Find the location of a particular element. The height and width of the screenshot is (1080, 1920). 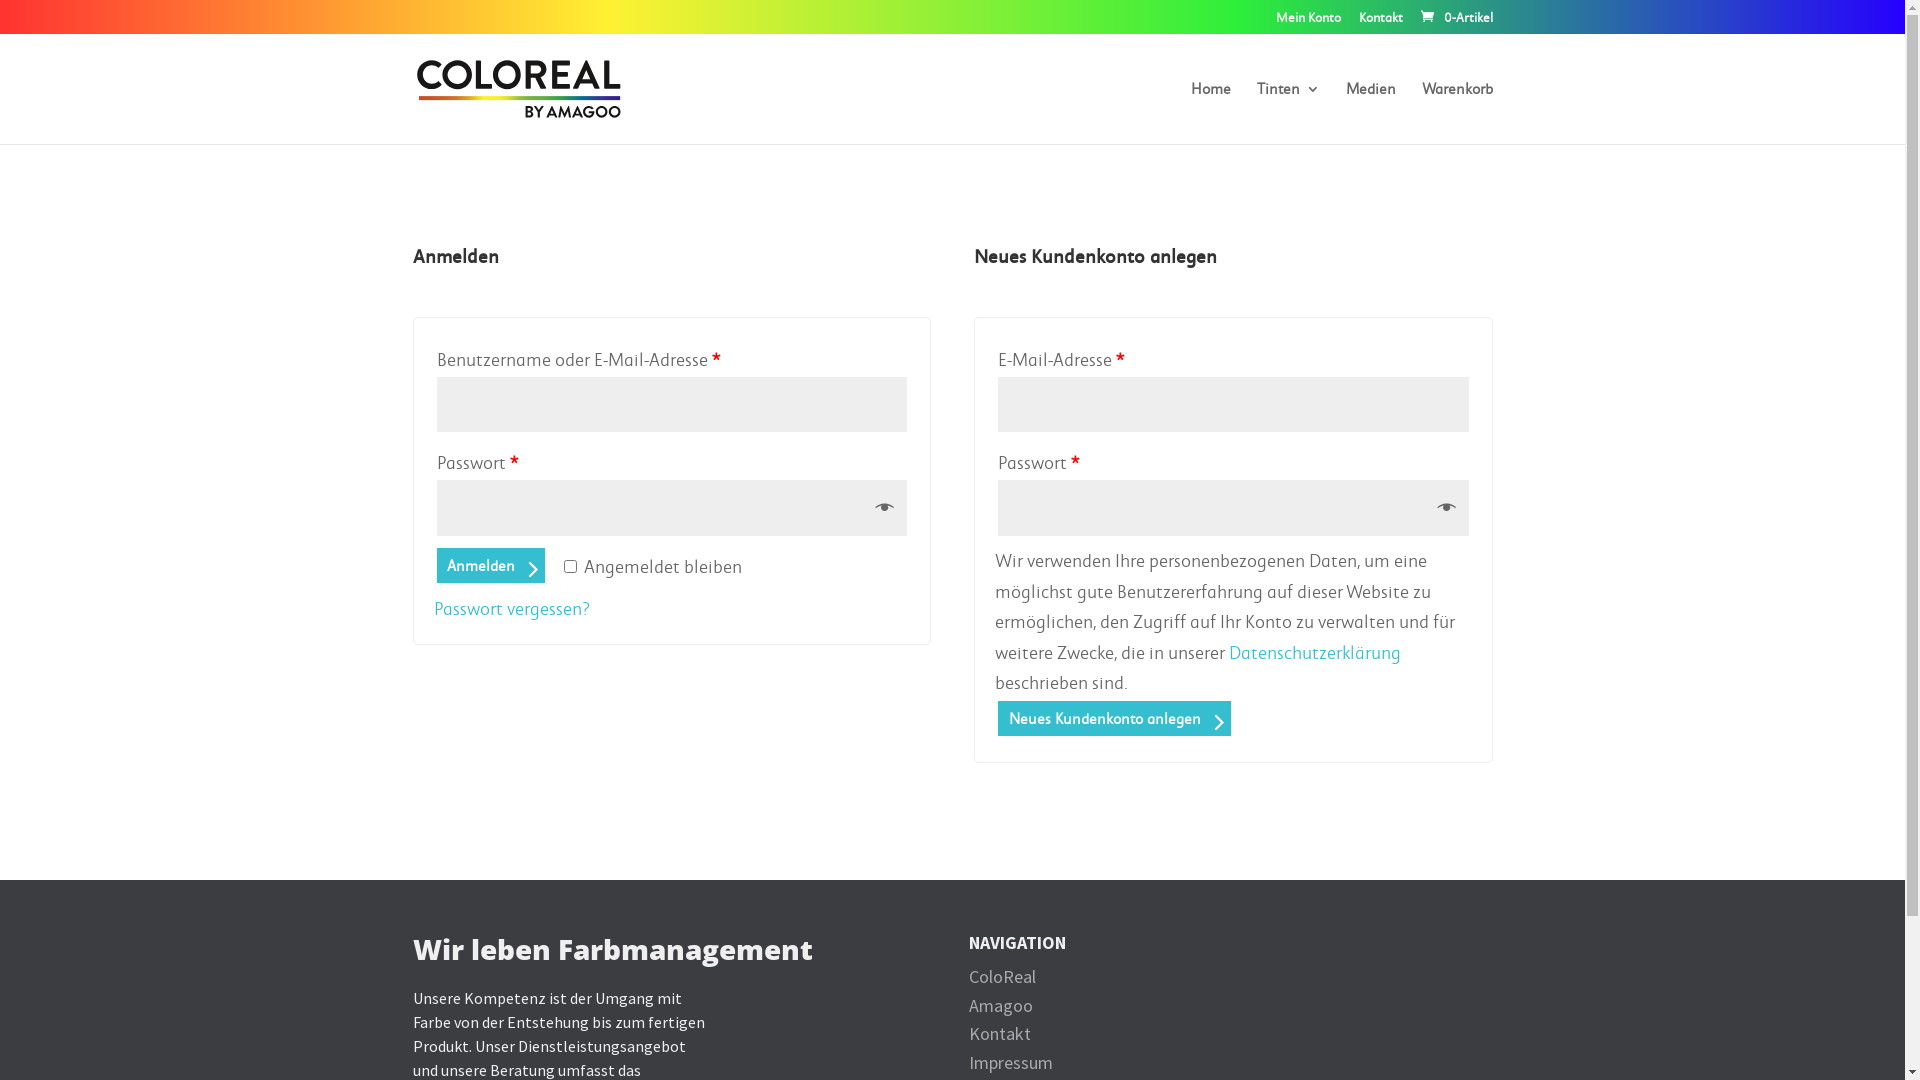

Mein Konto is located at coordinates (1308, 22).